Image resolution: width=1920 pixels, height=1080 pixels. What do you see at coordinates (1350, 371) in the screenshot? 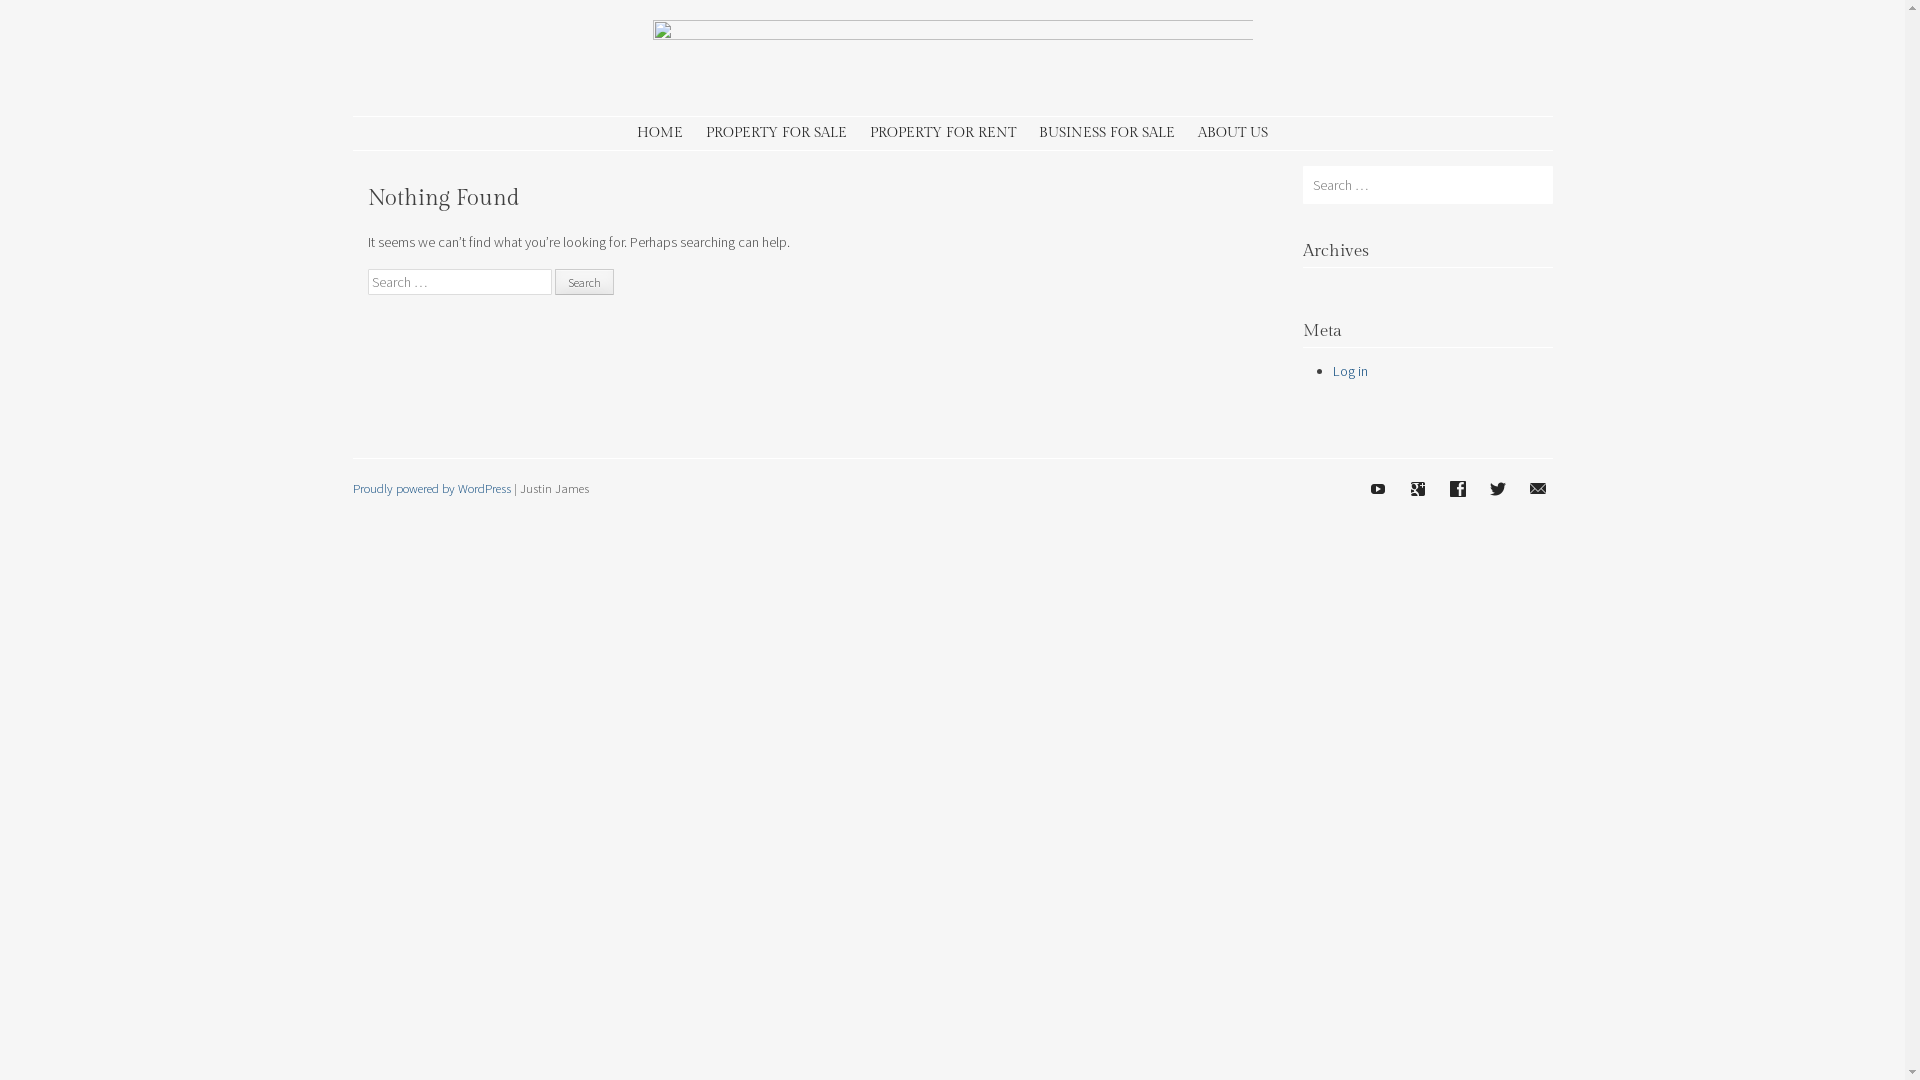
I see `Log in` at bounding box center [1350, 371].